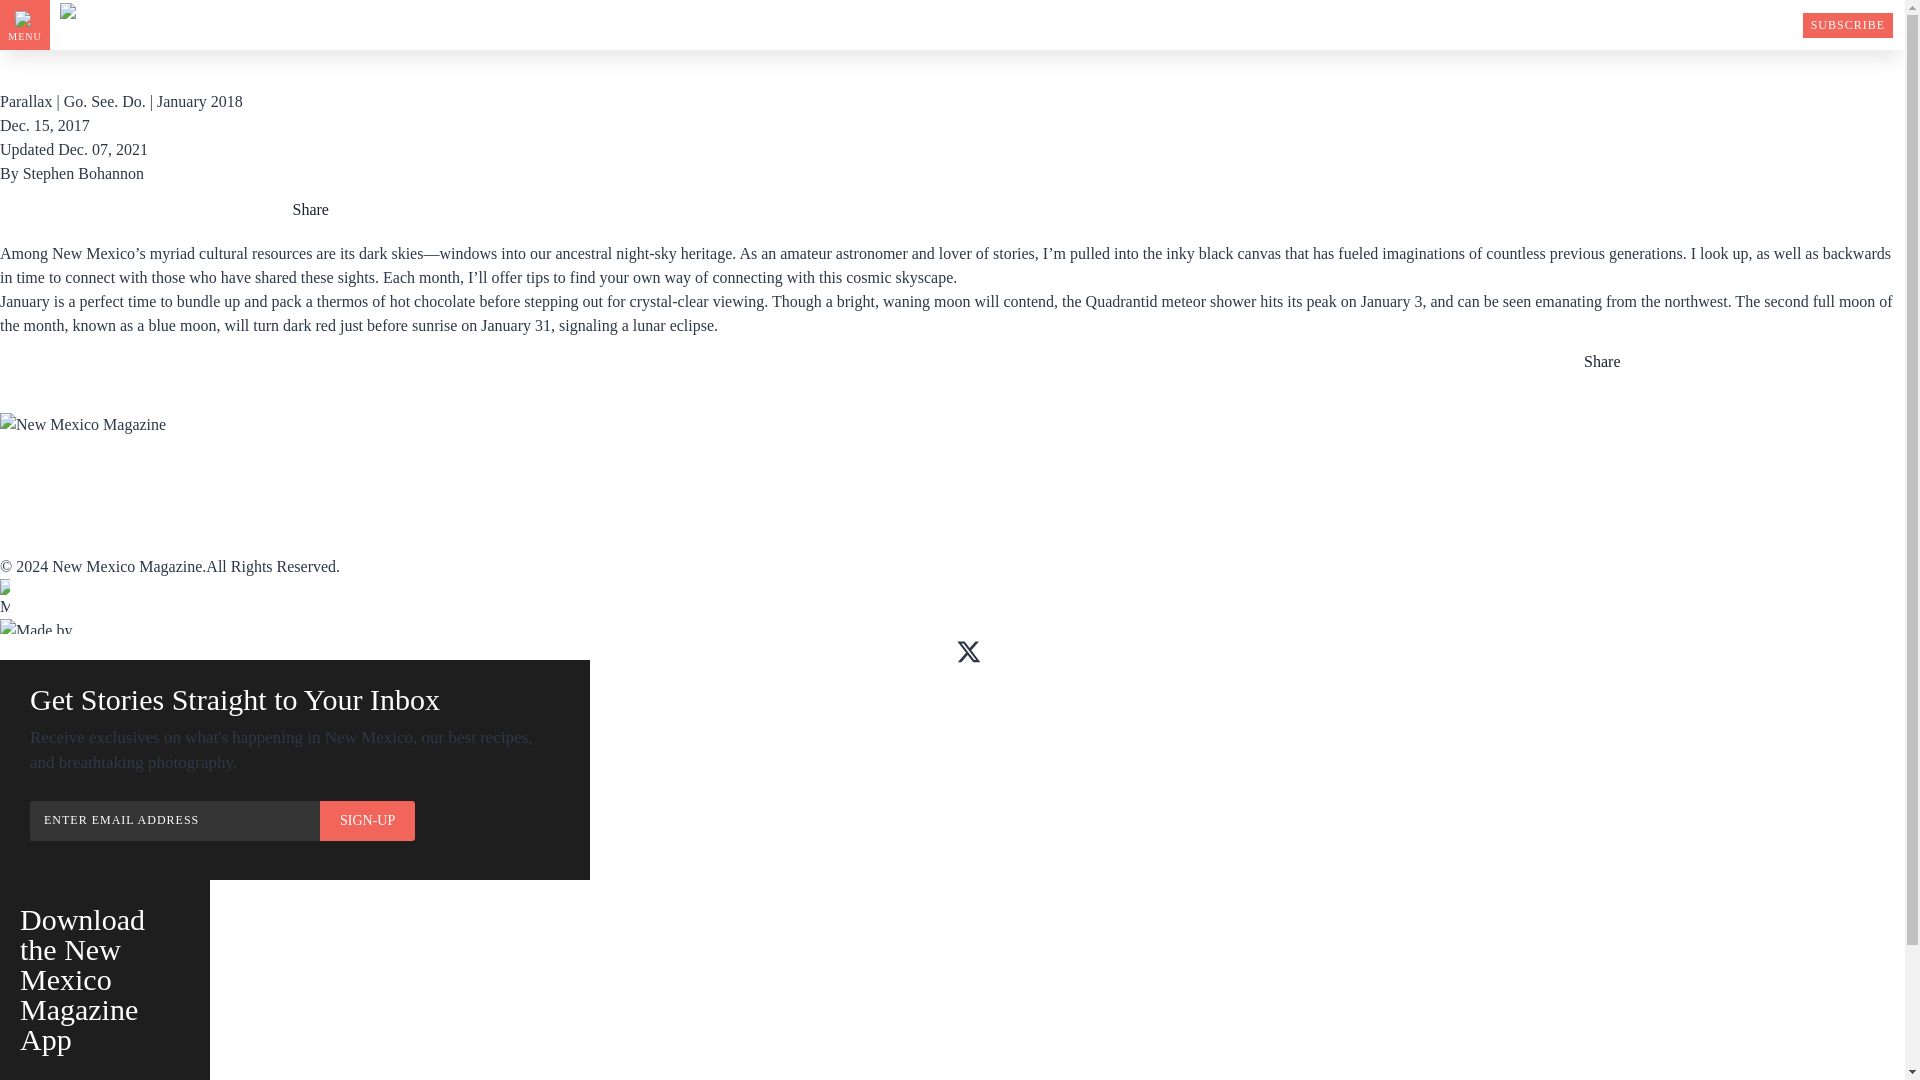  Describe the element at coordinates (42, 541) in the screenshot. I see `Contact Us` at that location.